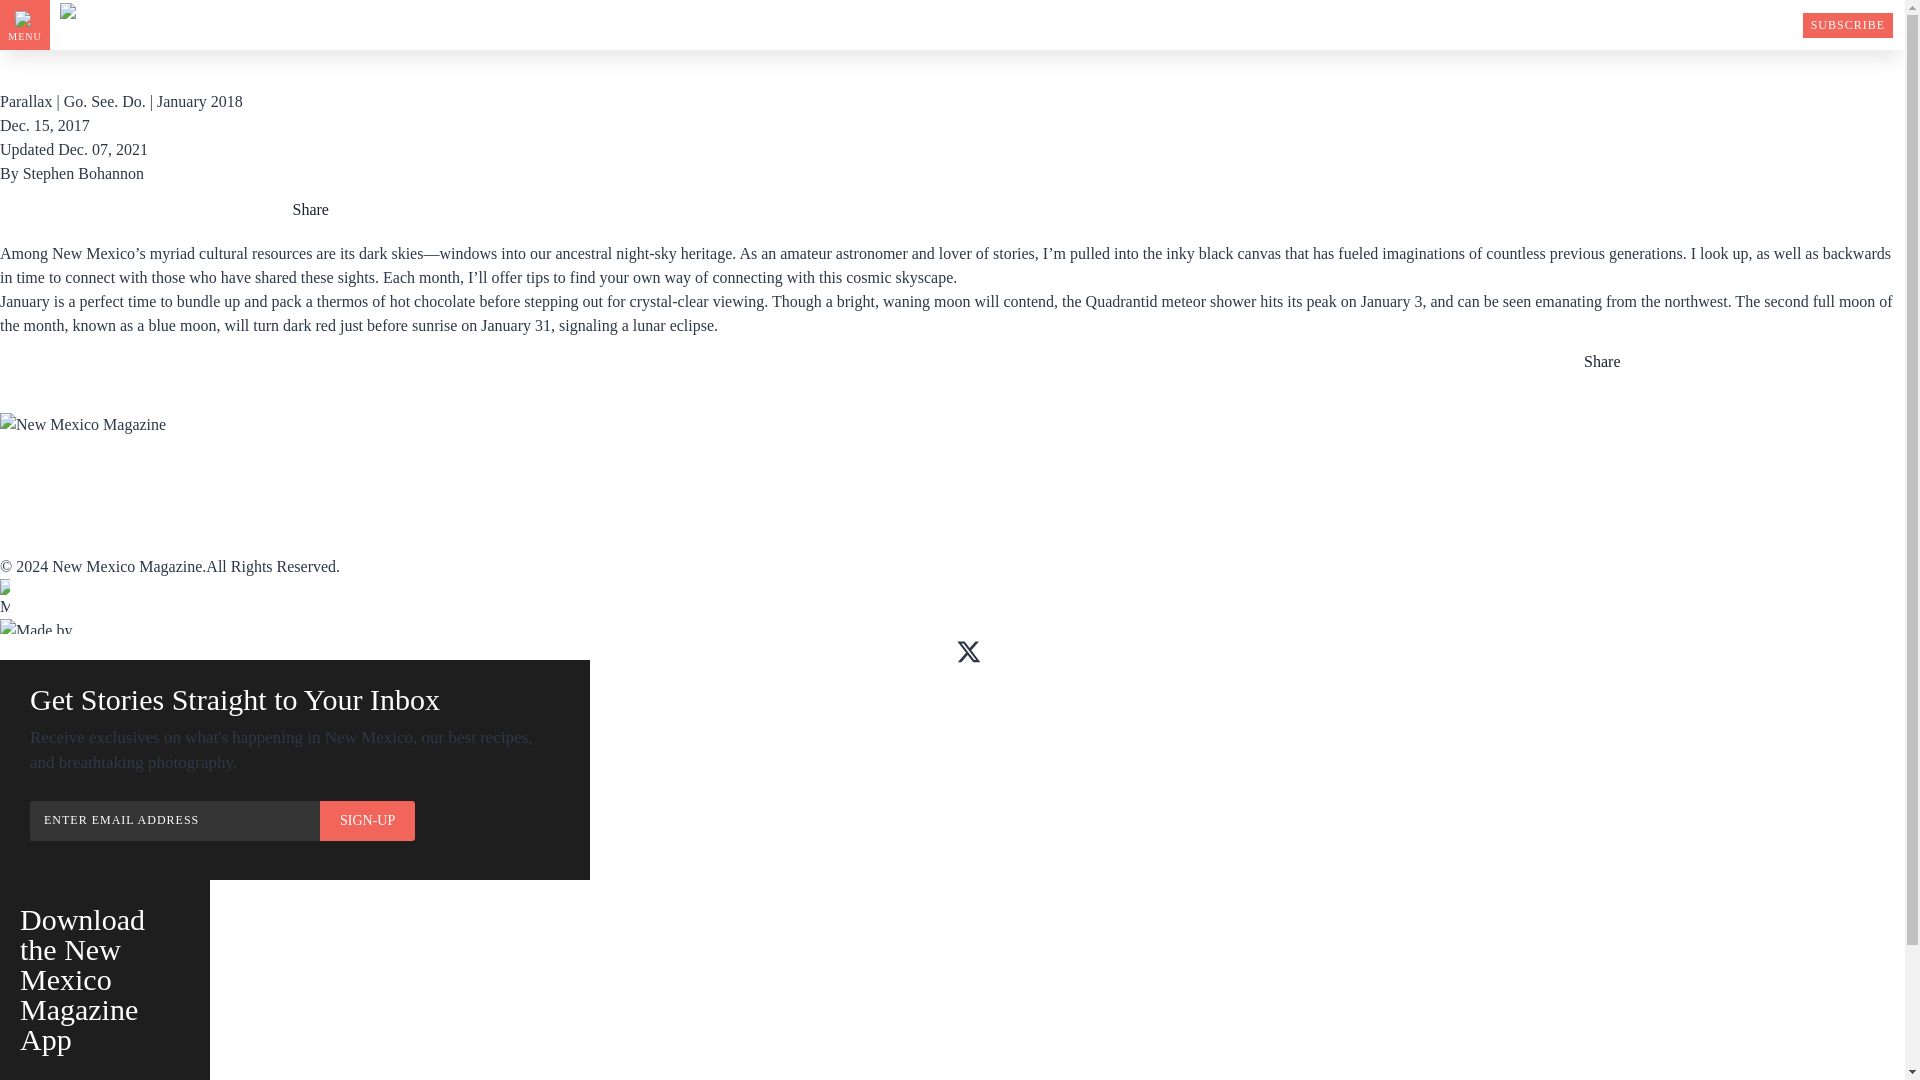  Describe the element at coordinates (42, 541) in the screenshot. I see `Contact Us` at that location.